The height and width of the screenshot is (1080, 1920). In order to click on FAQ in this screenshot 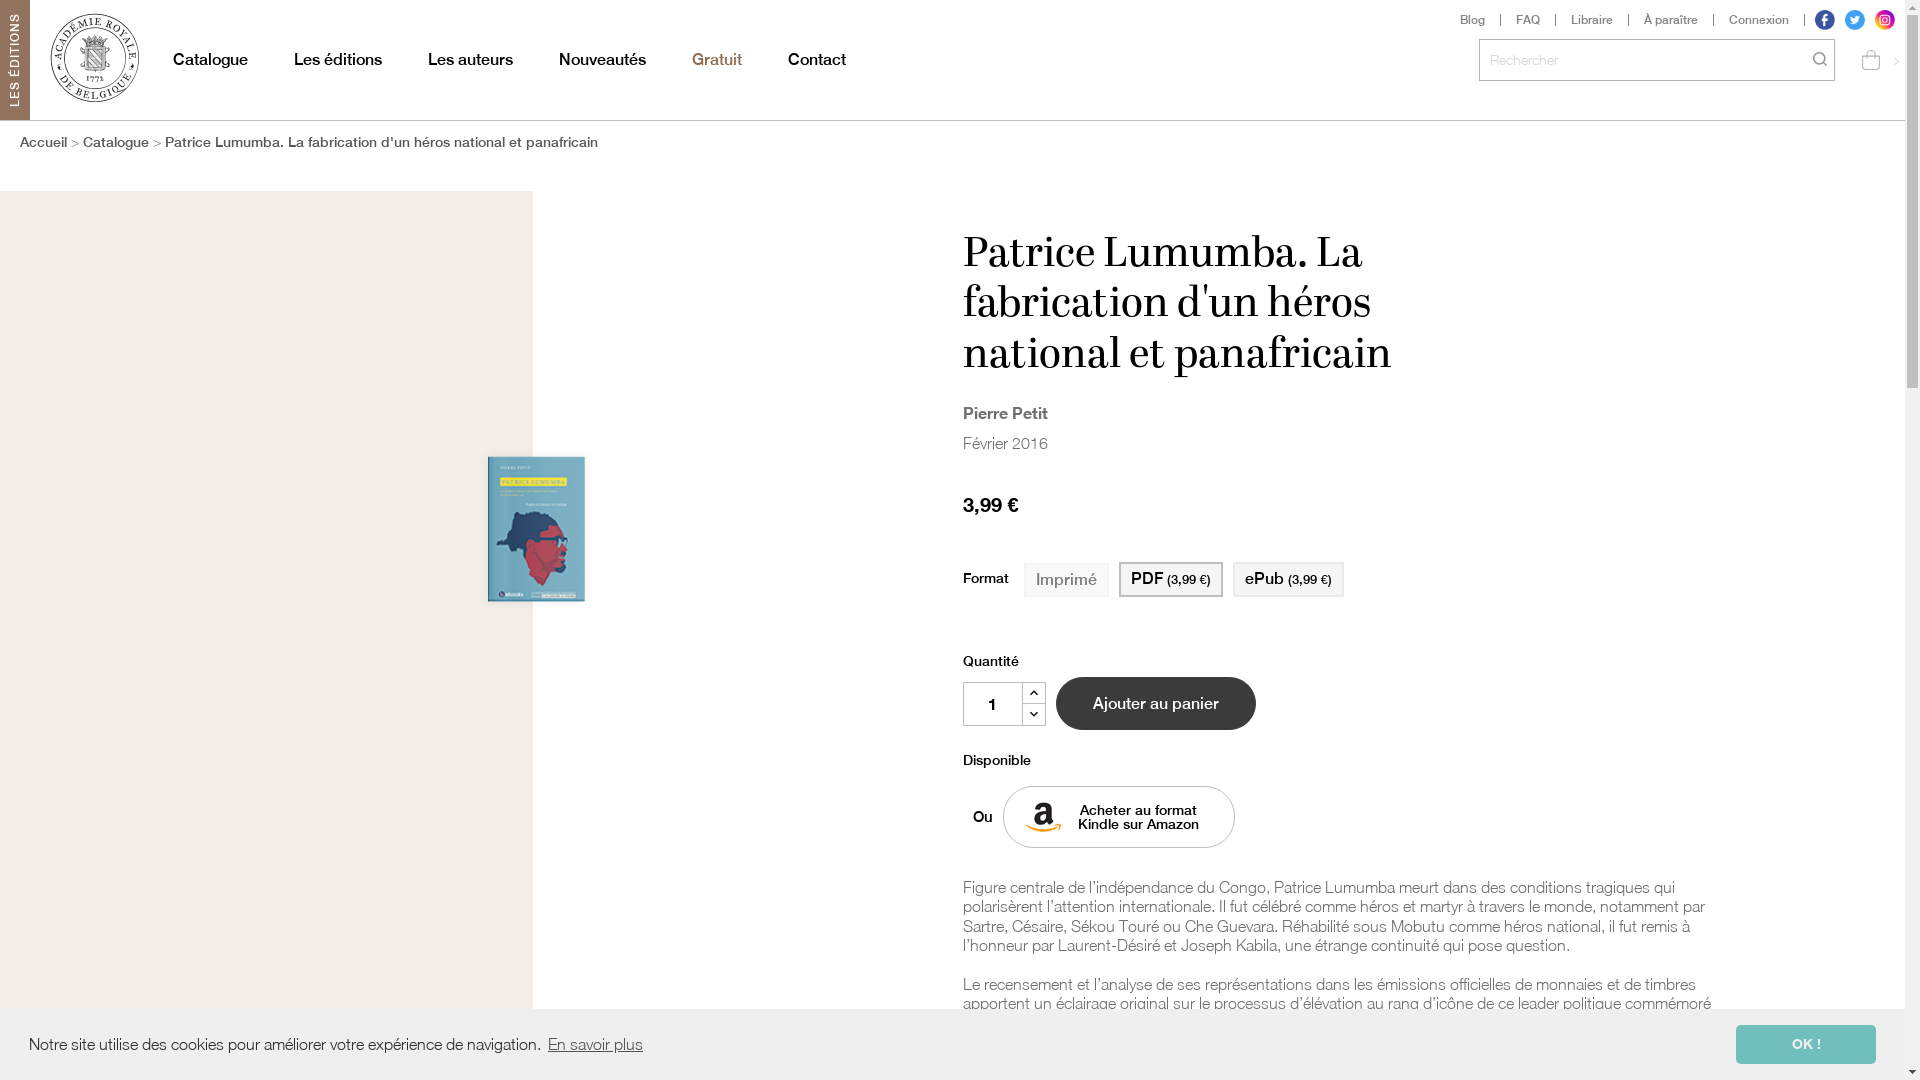, I will do `click(1528, 20)`.